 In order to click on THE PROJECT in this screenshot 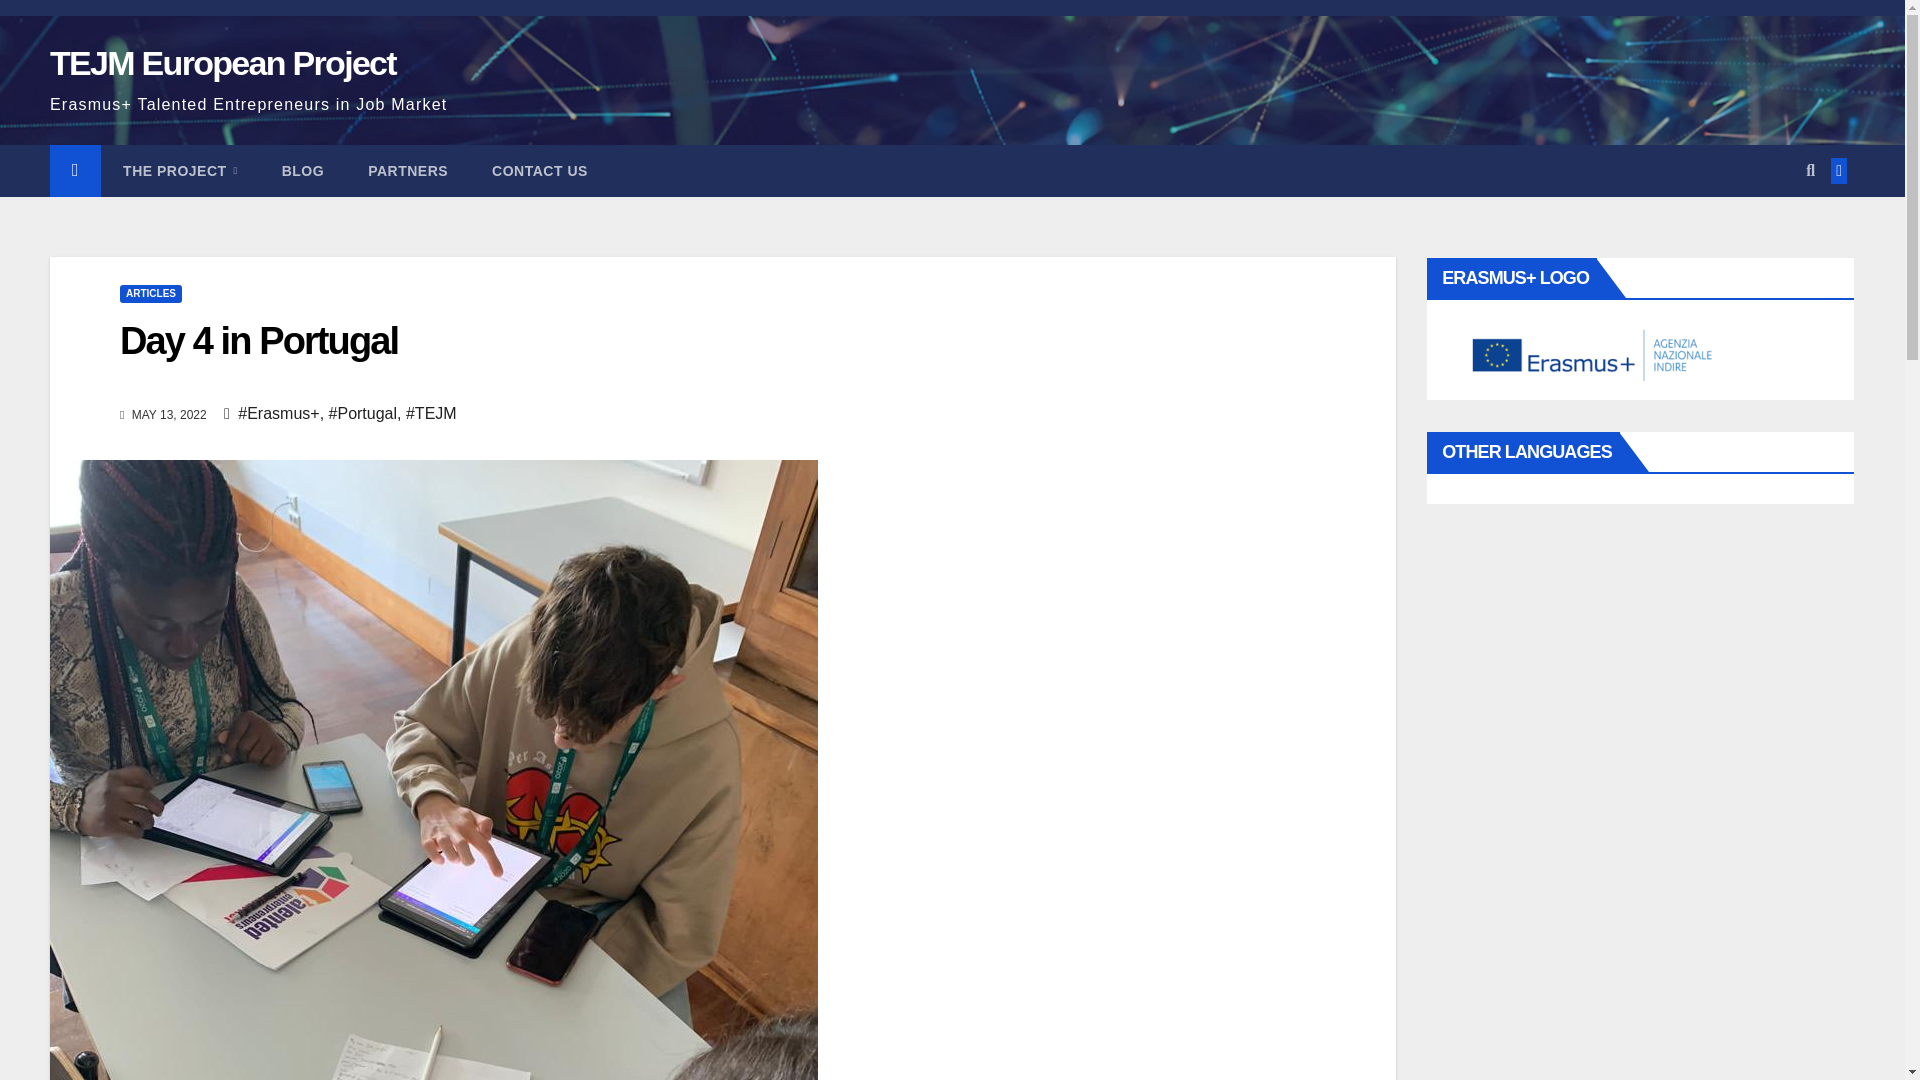, I will do `click(180, 170)`.